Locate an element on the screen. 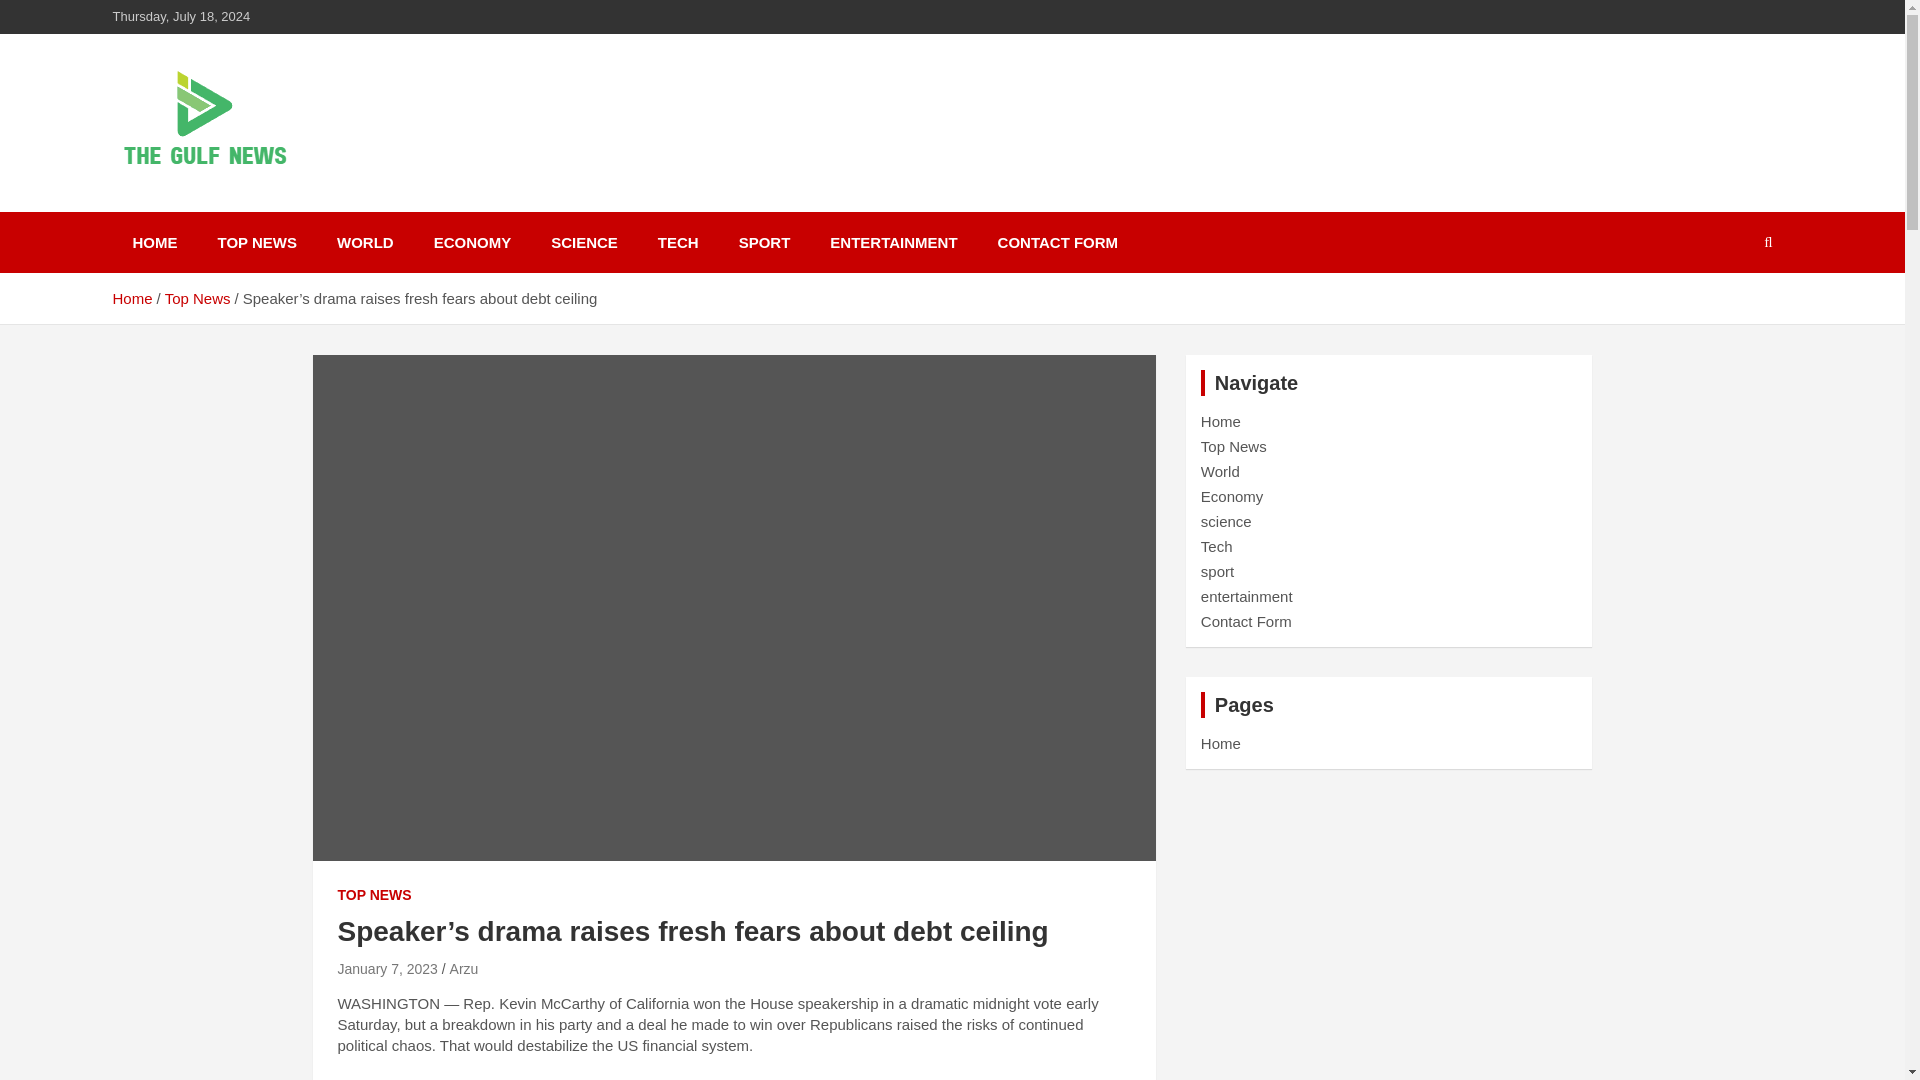  The Gulf News is located at coordinates (250, 208).